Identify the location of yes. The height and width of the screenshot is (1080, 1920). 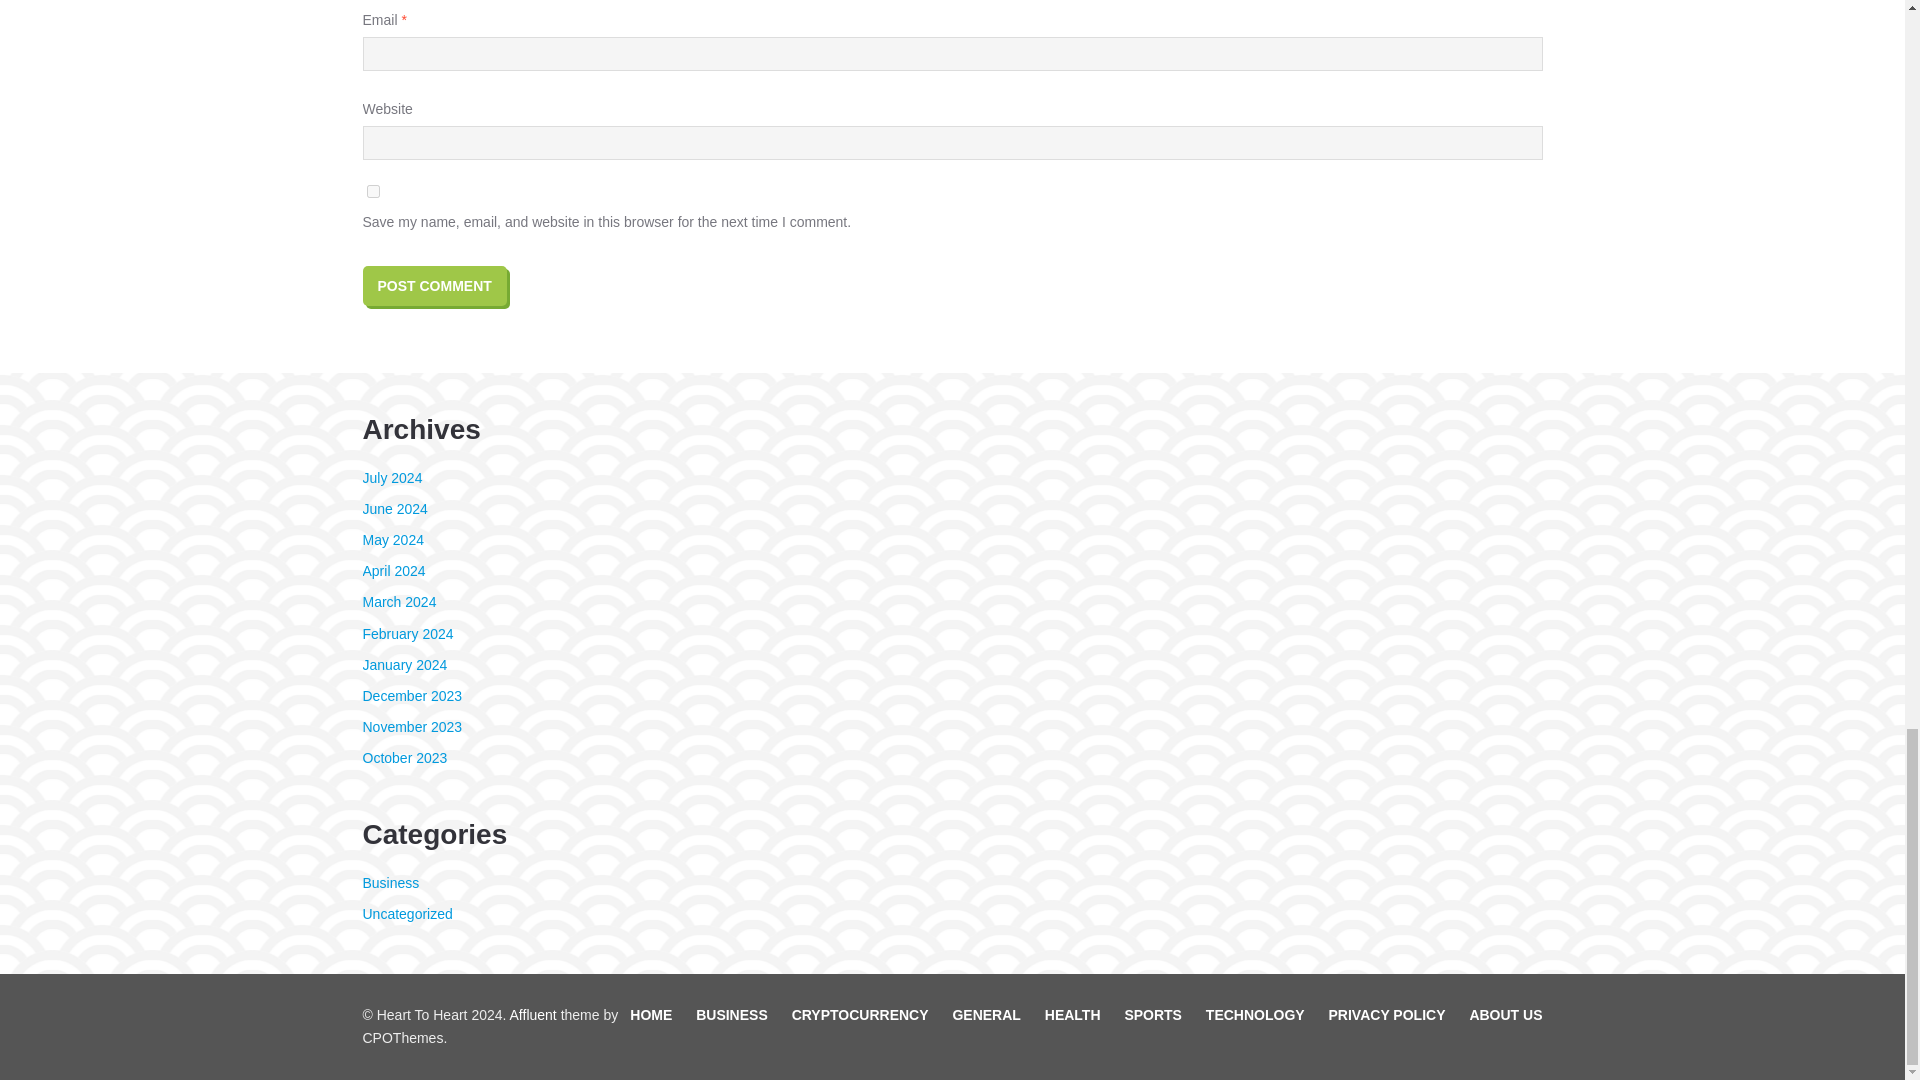
(372, 190).